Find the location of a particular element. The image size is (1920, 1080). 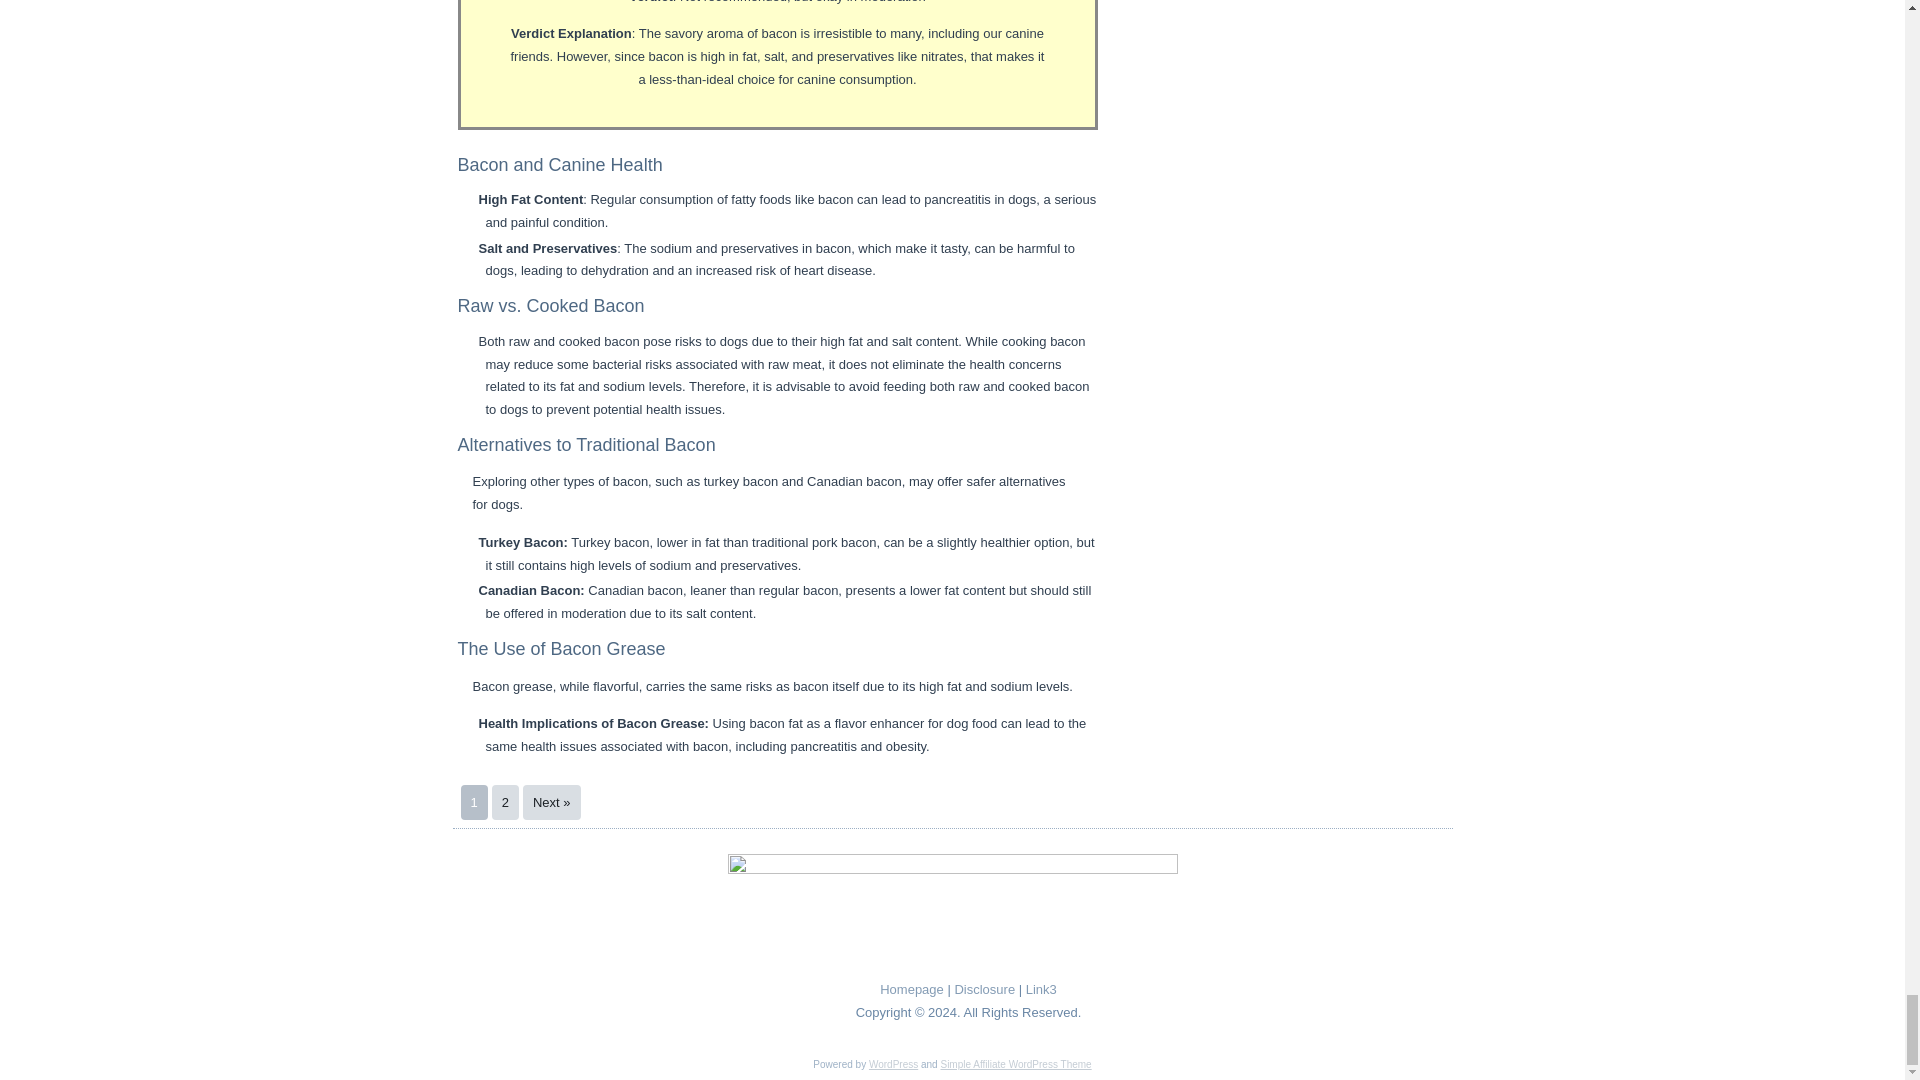

Simple Affiliate WordPress Theme is located at coordinates (1015, 1064).